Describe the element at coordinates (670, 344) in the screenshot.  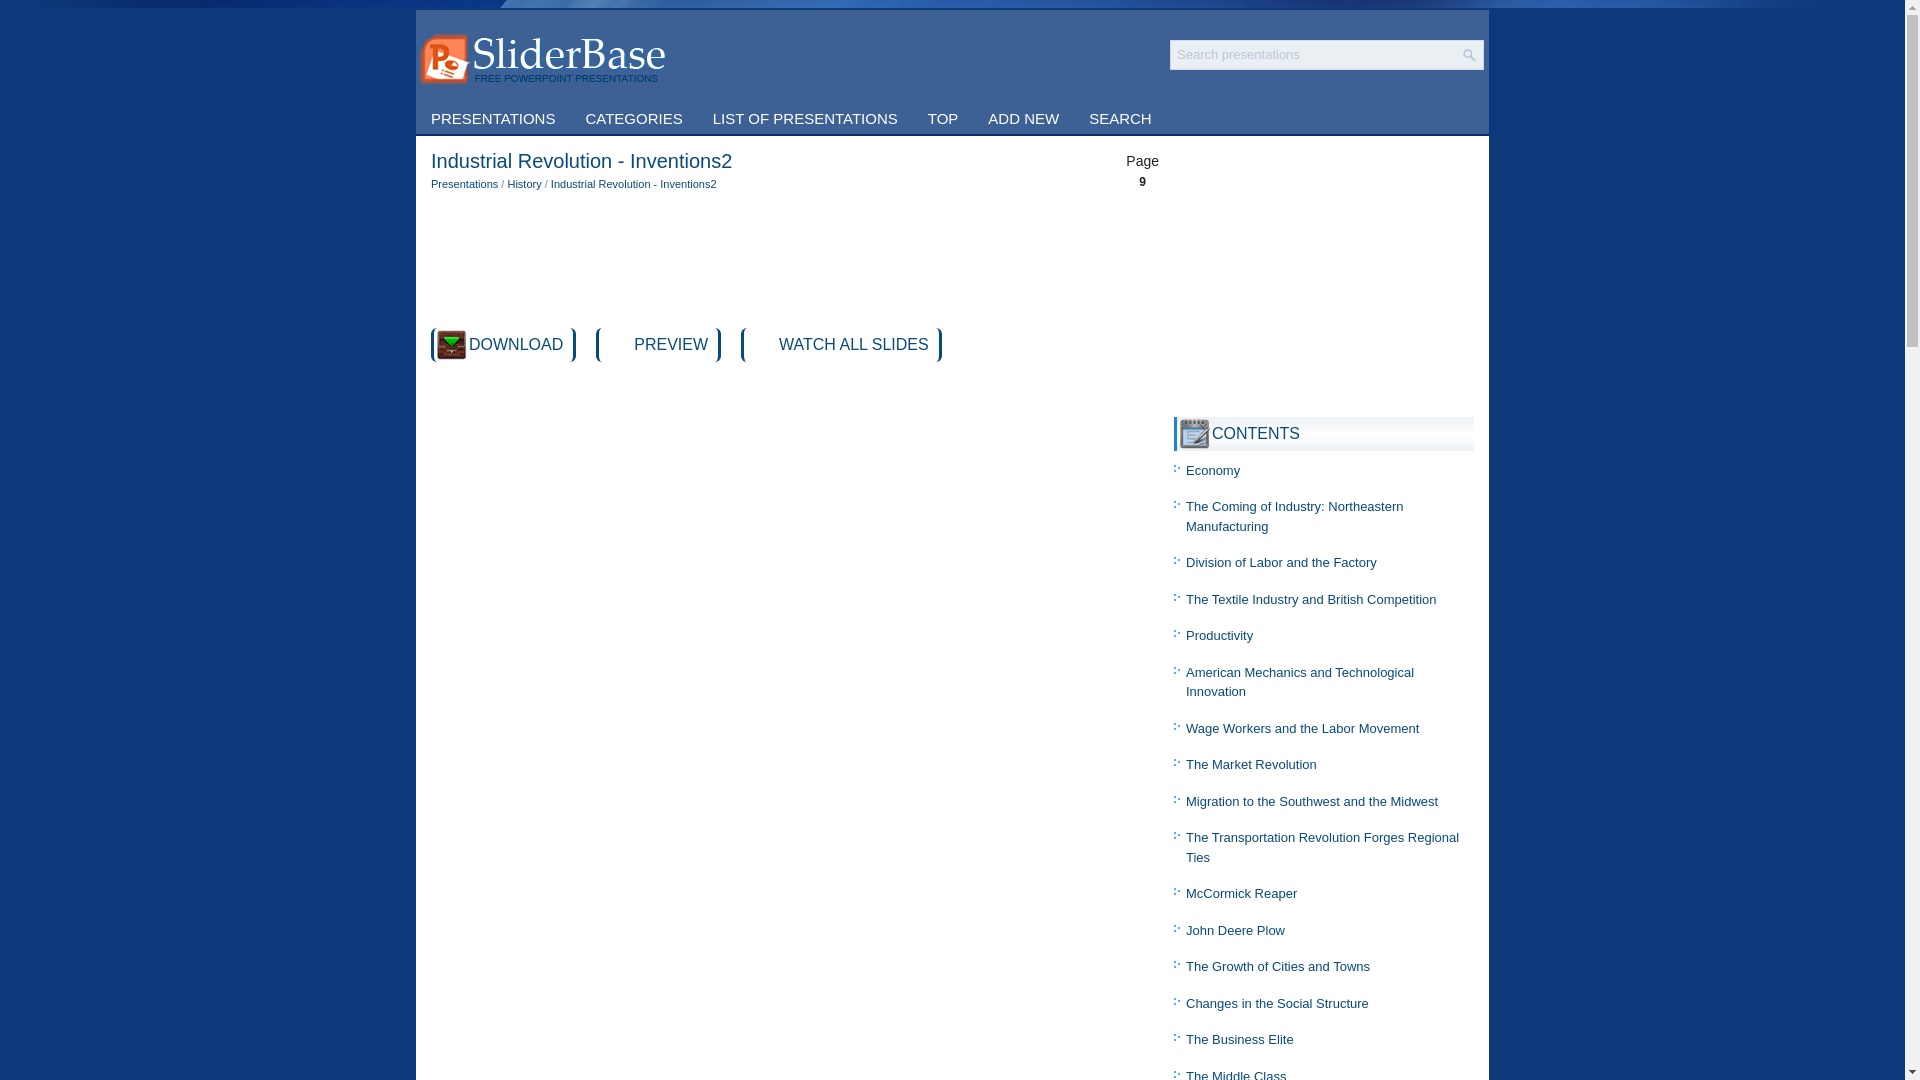
I see `PREVIEW` at that location.